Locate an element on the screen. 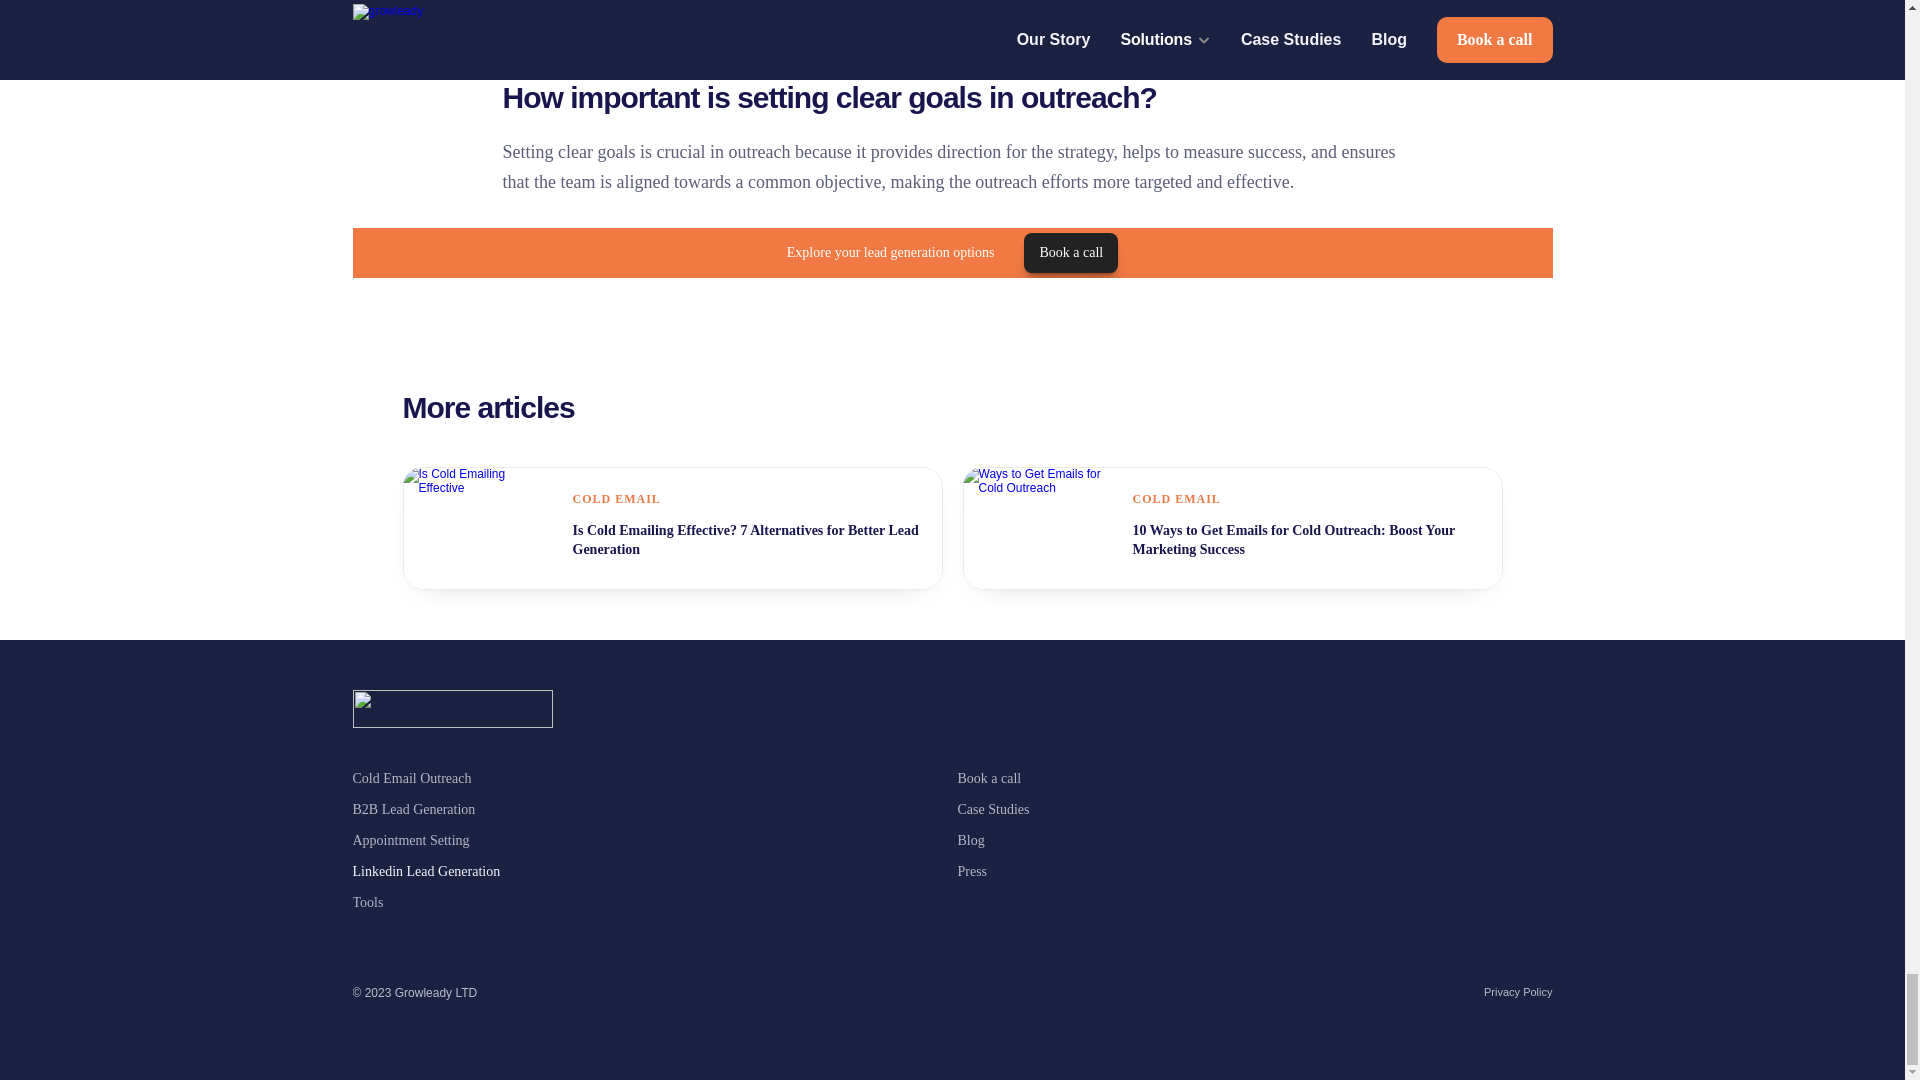  Book a call is located at coordinates (990, 778).